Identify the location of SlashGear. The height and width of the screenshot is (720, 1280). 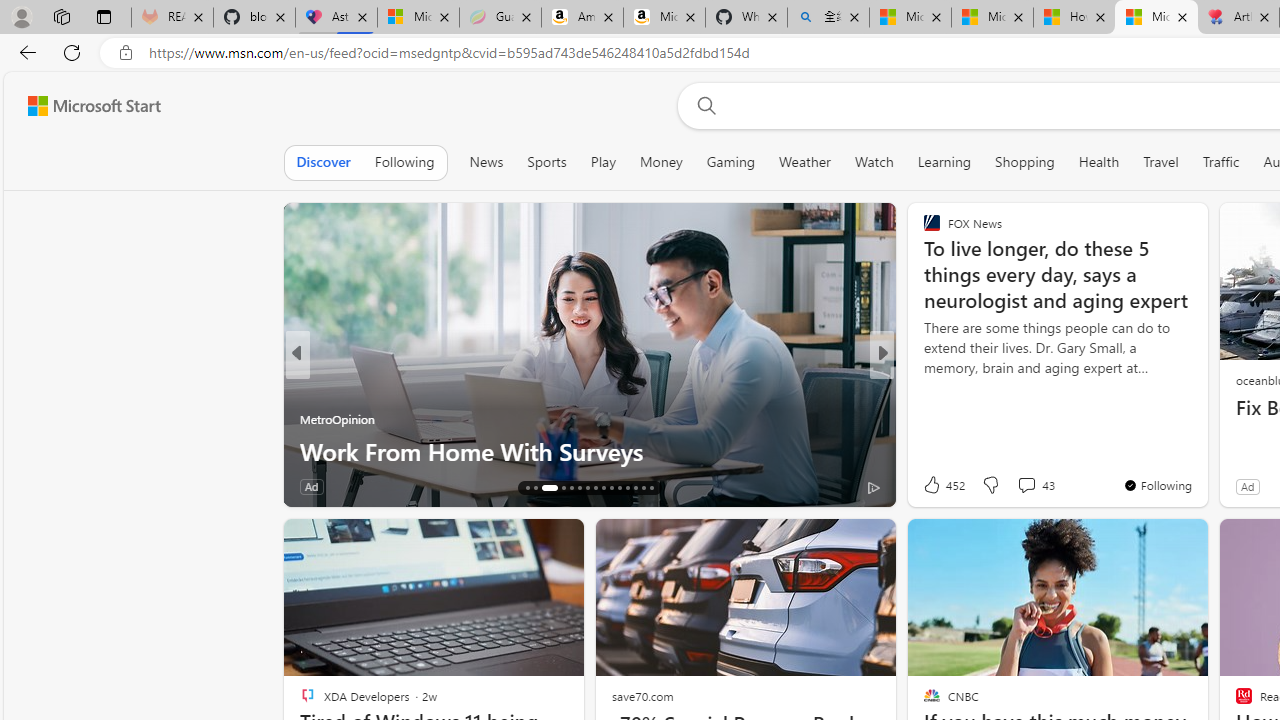
(923, 418).